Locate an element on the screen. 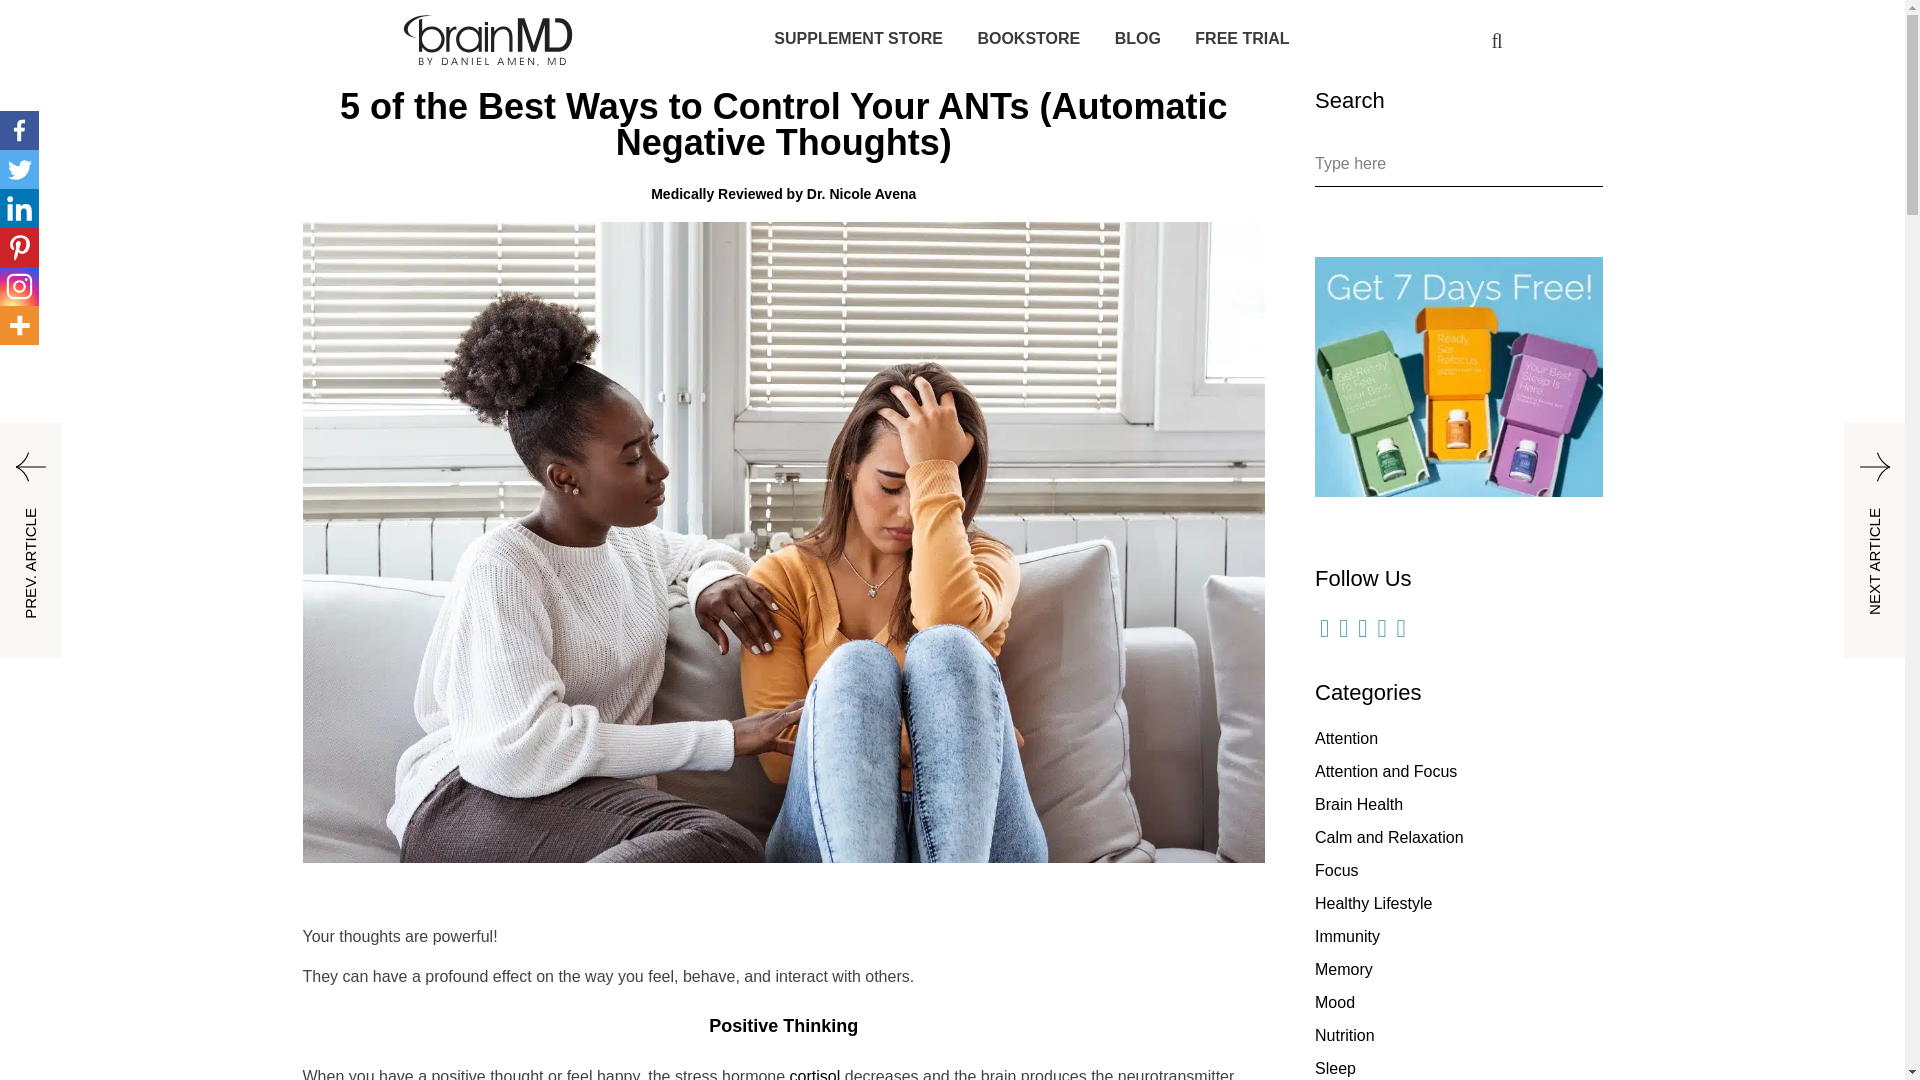 The image size is (1920, 1080). cortisol is located at coordinates (814, 1074).